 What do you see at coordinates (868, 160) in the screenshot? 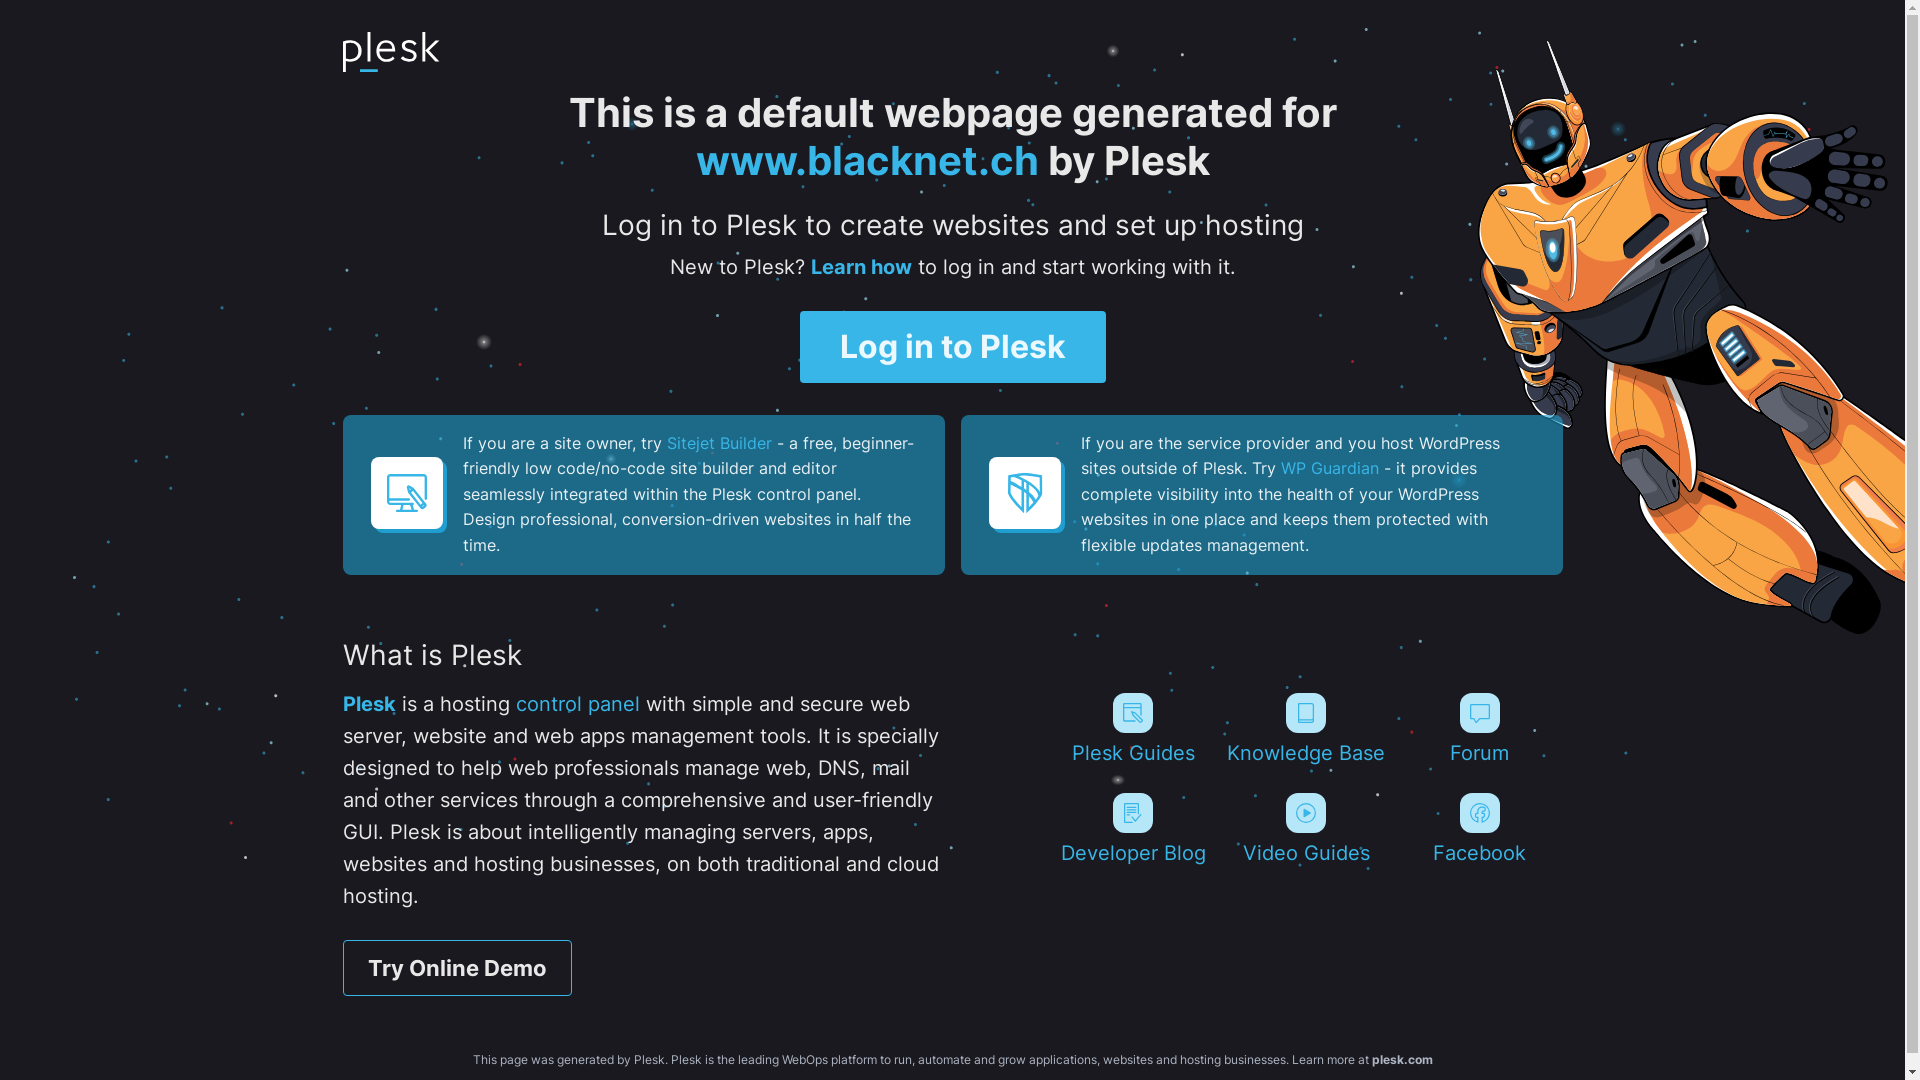
I see `www.blacknet.ch` at bounding box center [868, 160].